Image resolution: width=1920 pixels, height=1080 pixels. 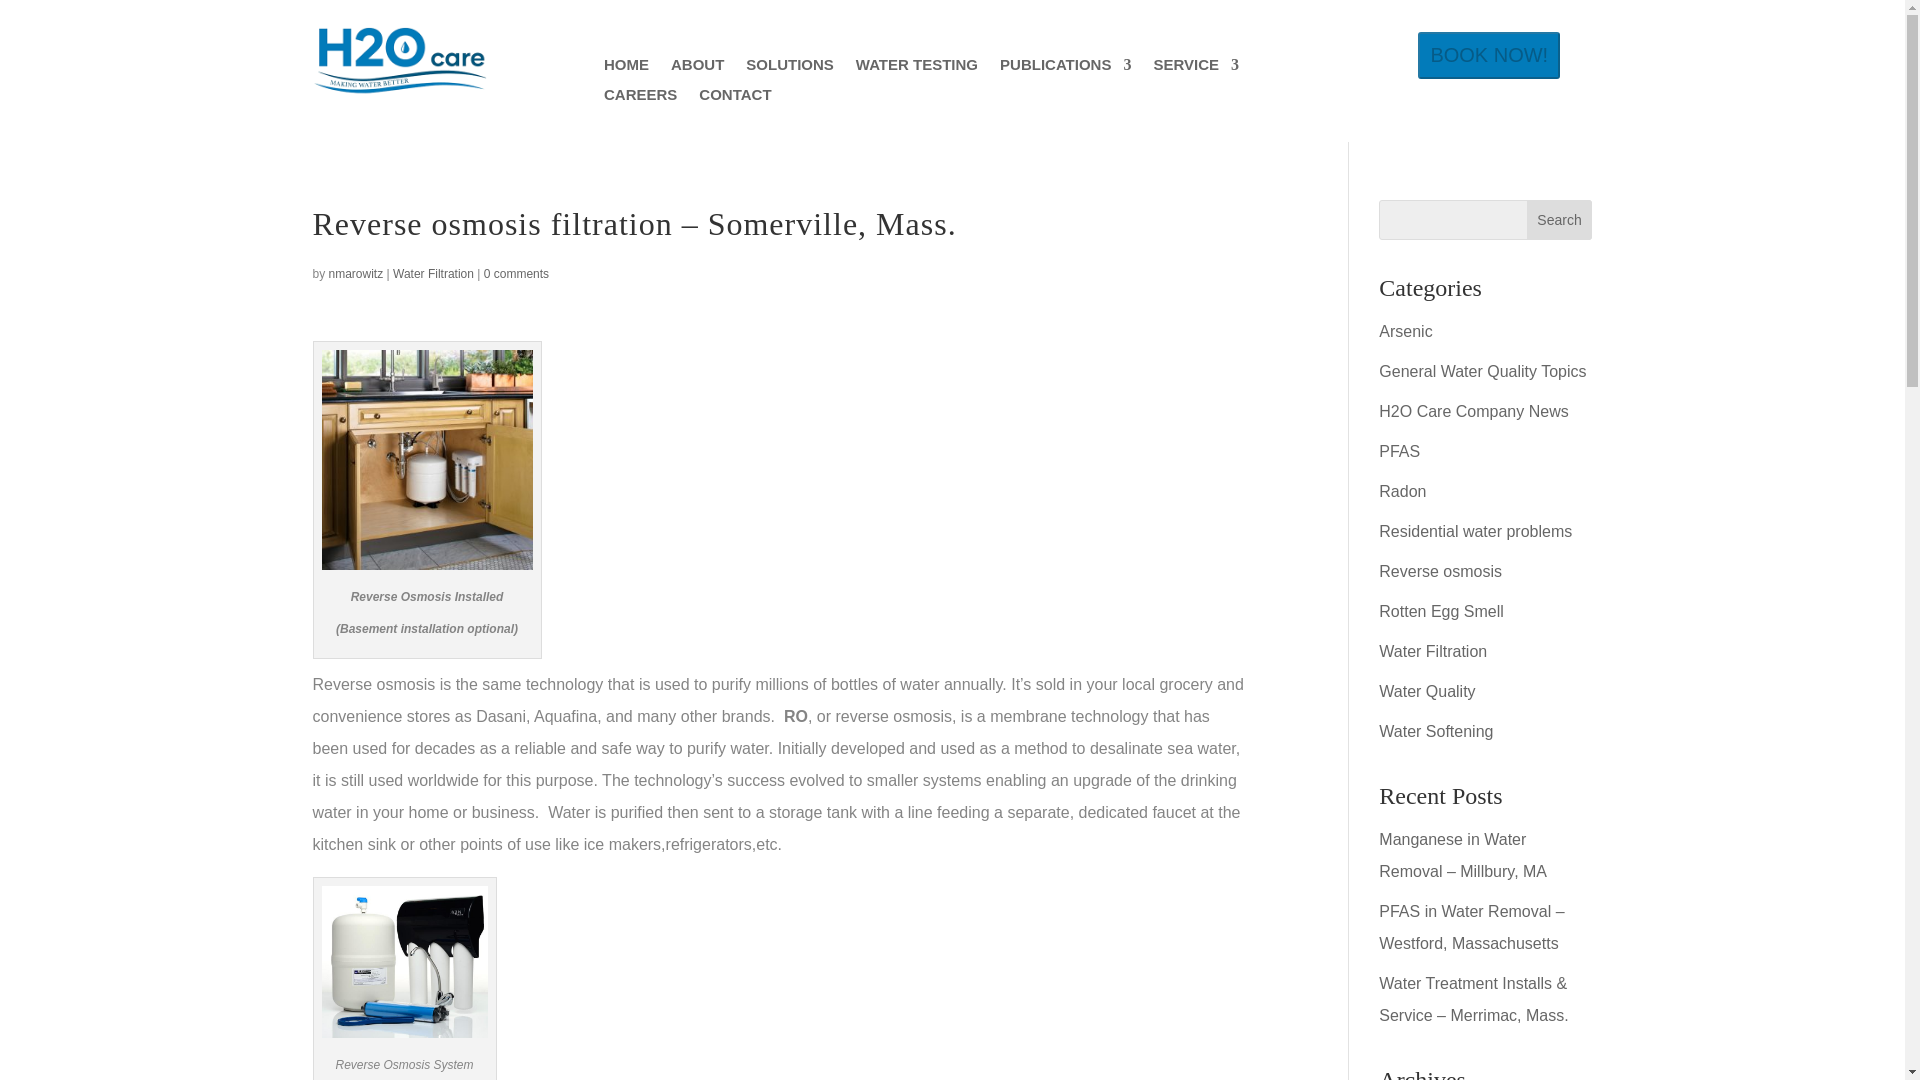 What do you see at coordinates (356, 273) in the screenshot?
I see `Posts by nmarowitz` at bounding box center [356, 273].